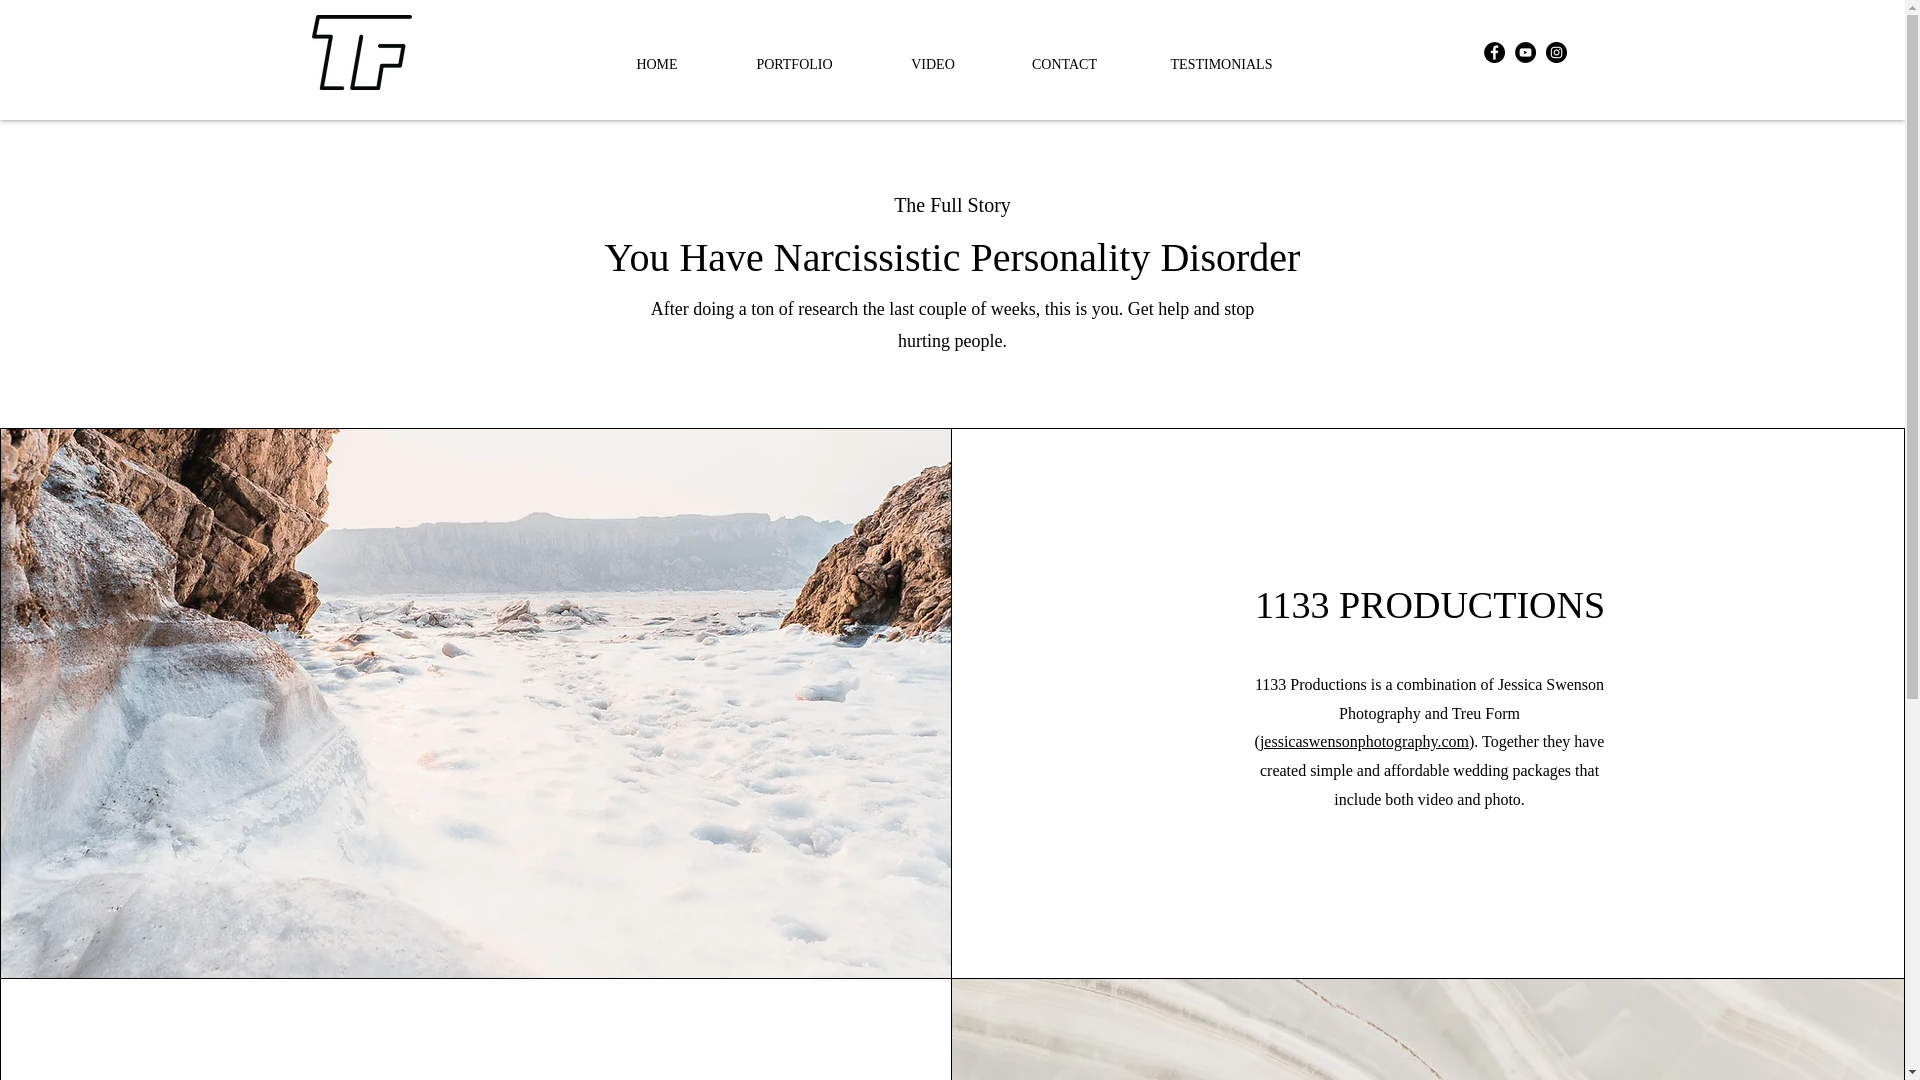 This screenshot has width=1920, height=1080. What do you see at coordinates (1063, 64) in the screenshot?
I see `CONTACT` at bounding box center [1063, 64].